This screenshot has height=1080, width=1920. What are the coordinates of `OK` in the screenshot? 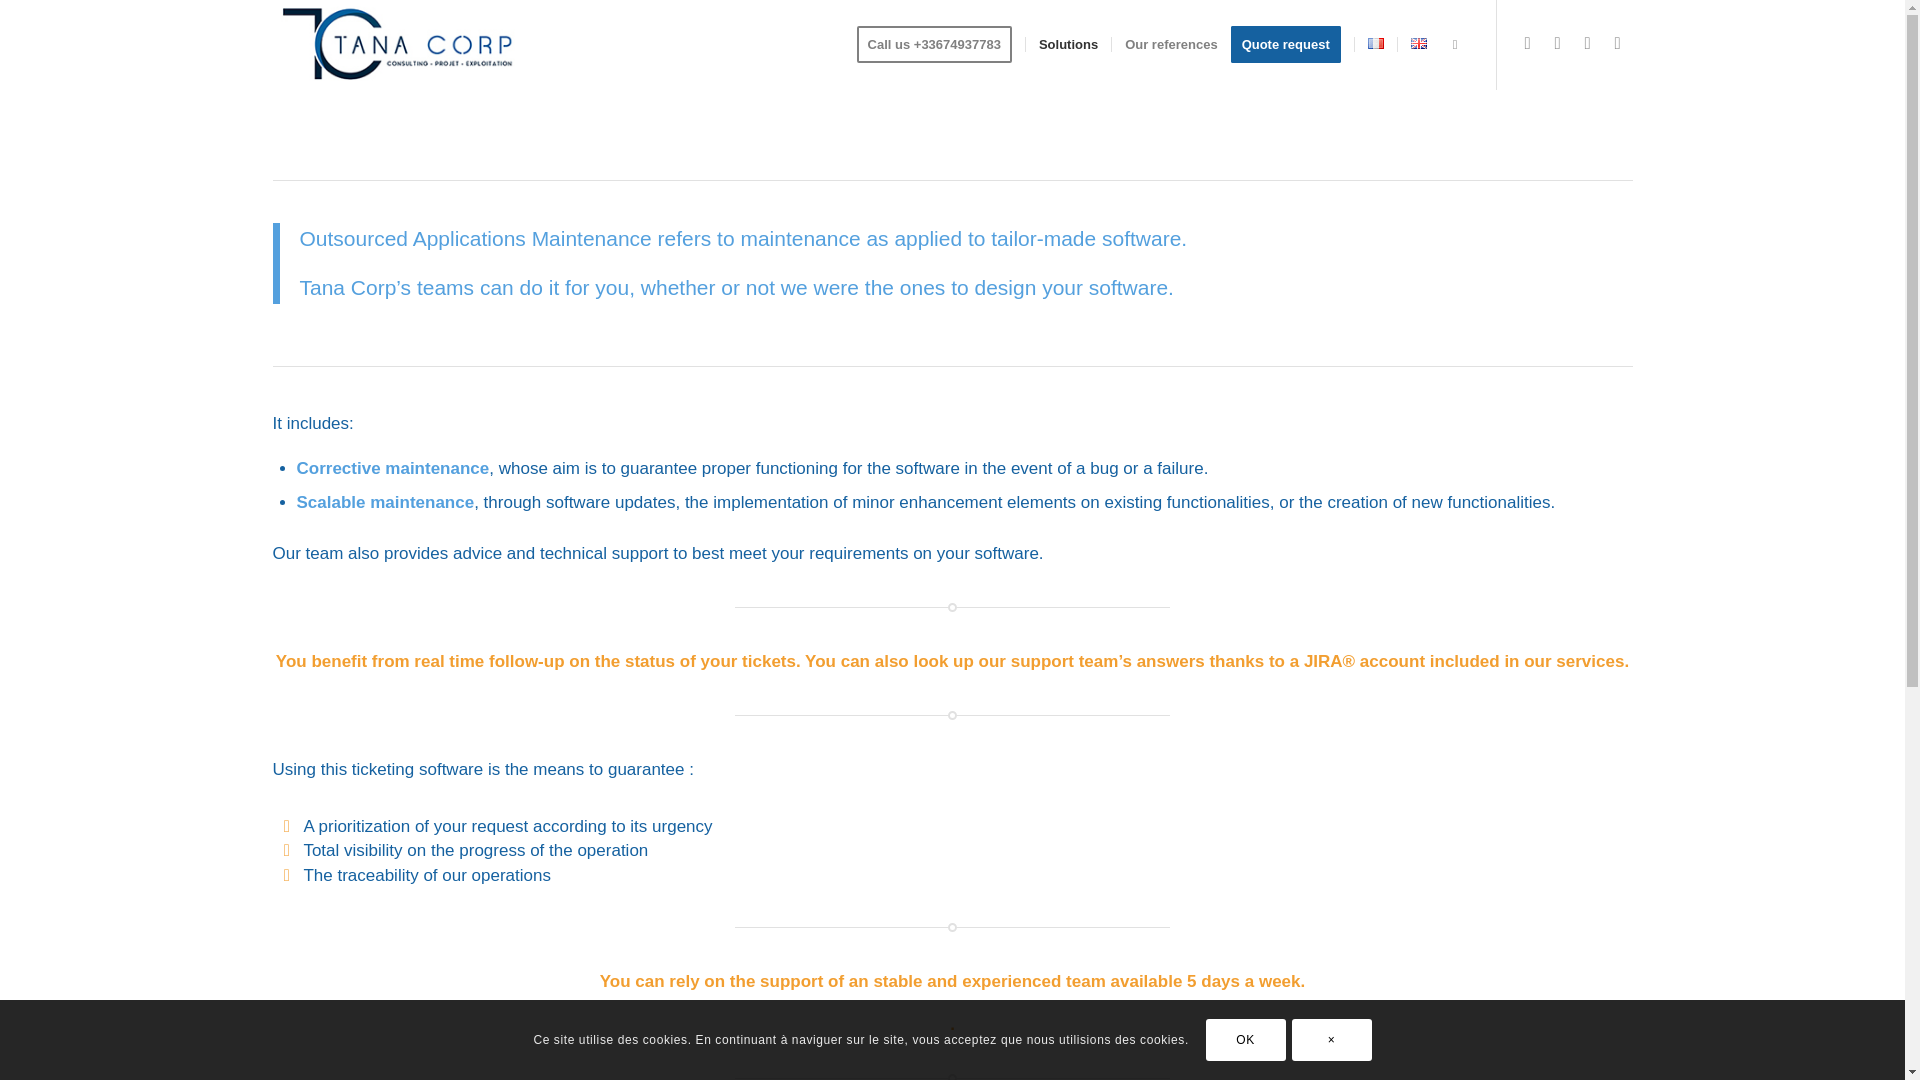 It's located at (1246, 1040).